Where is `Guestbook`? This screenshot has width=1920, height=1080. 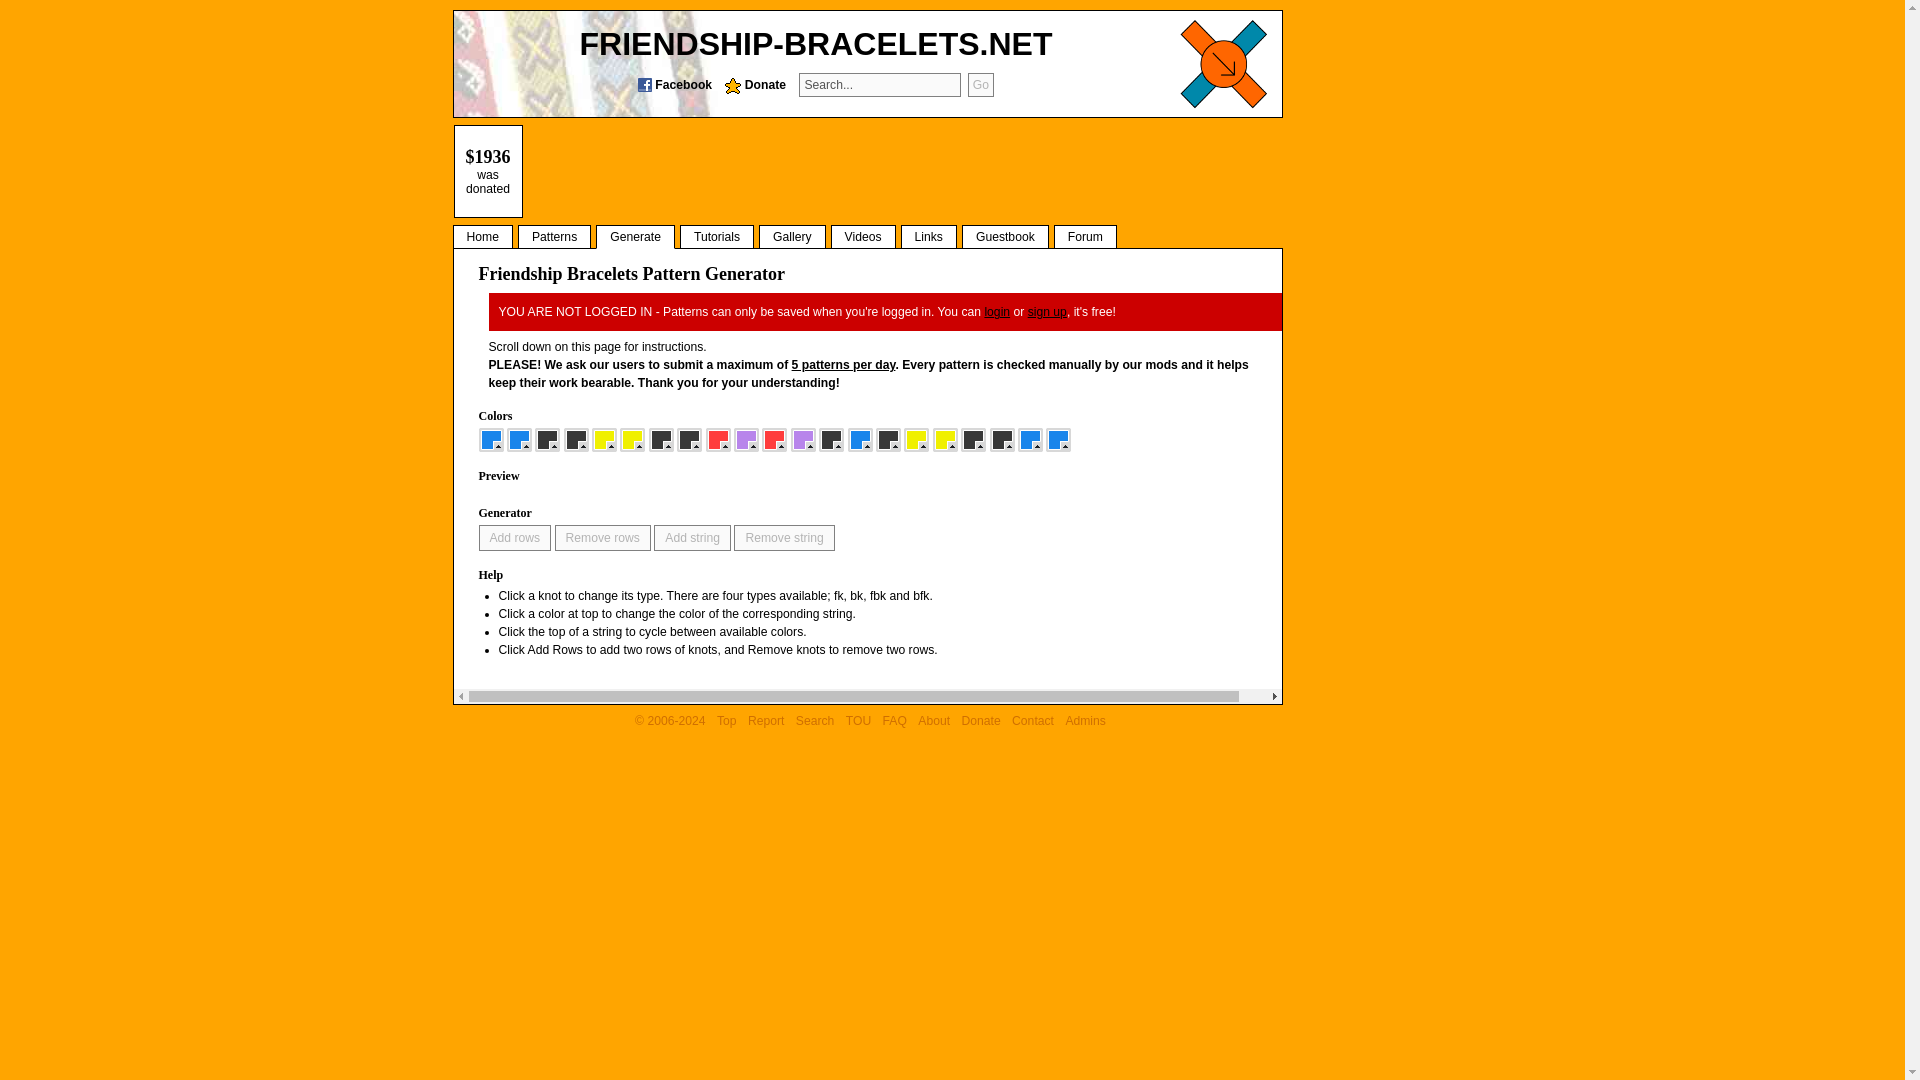 Guestbook is located at coordinates (1004, 236).